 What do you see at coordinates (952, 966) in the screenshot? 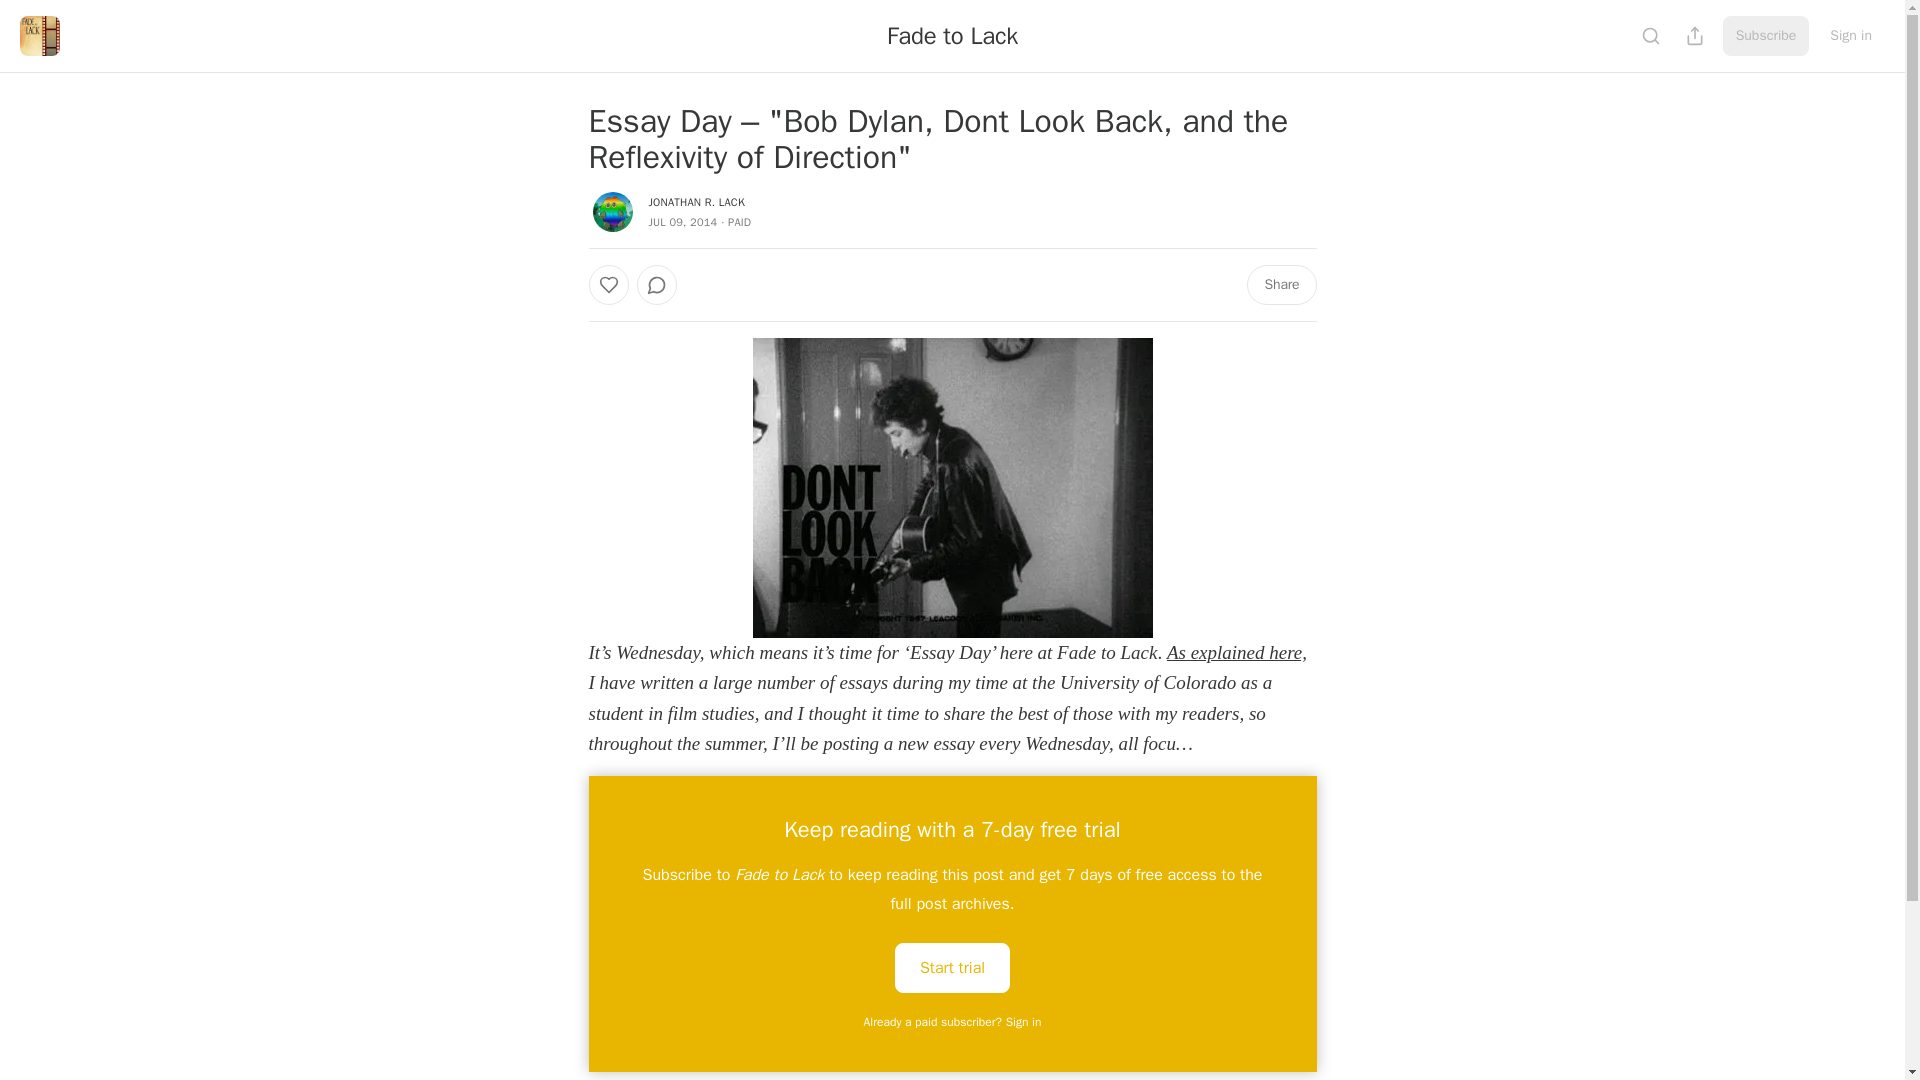
I see `Start trial` at bounding box center [952, 966].